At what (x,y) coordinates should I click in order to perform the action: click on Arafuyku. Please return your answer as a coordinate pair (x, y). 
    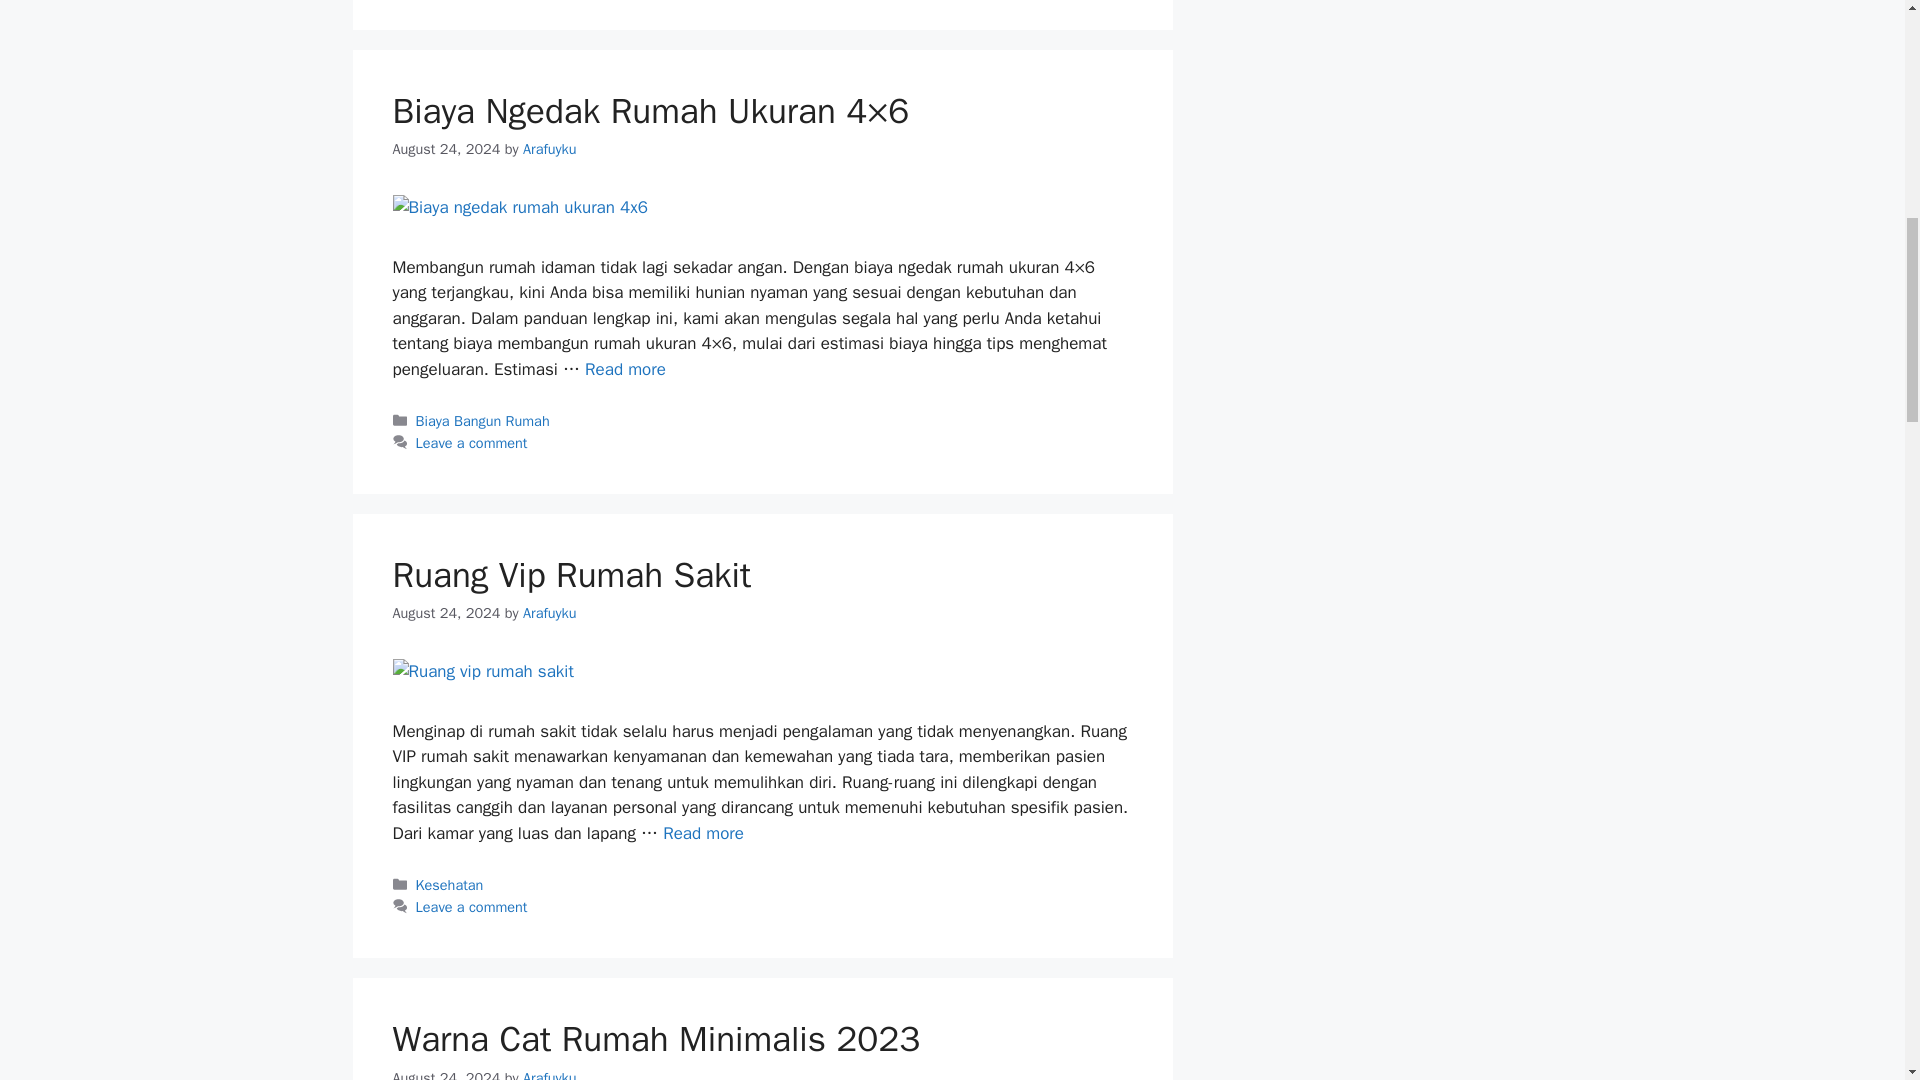
    Looking at the image, I should click on (550, 1074).